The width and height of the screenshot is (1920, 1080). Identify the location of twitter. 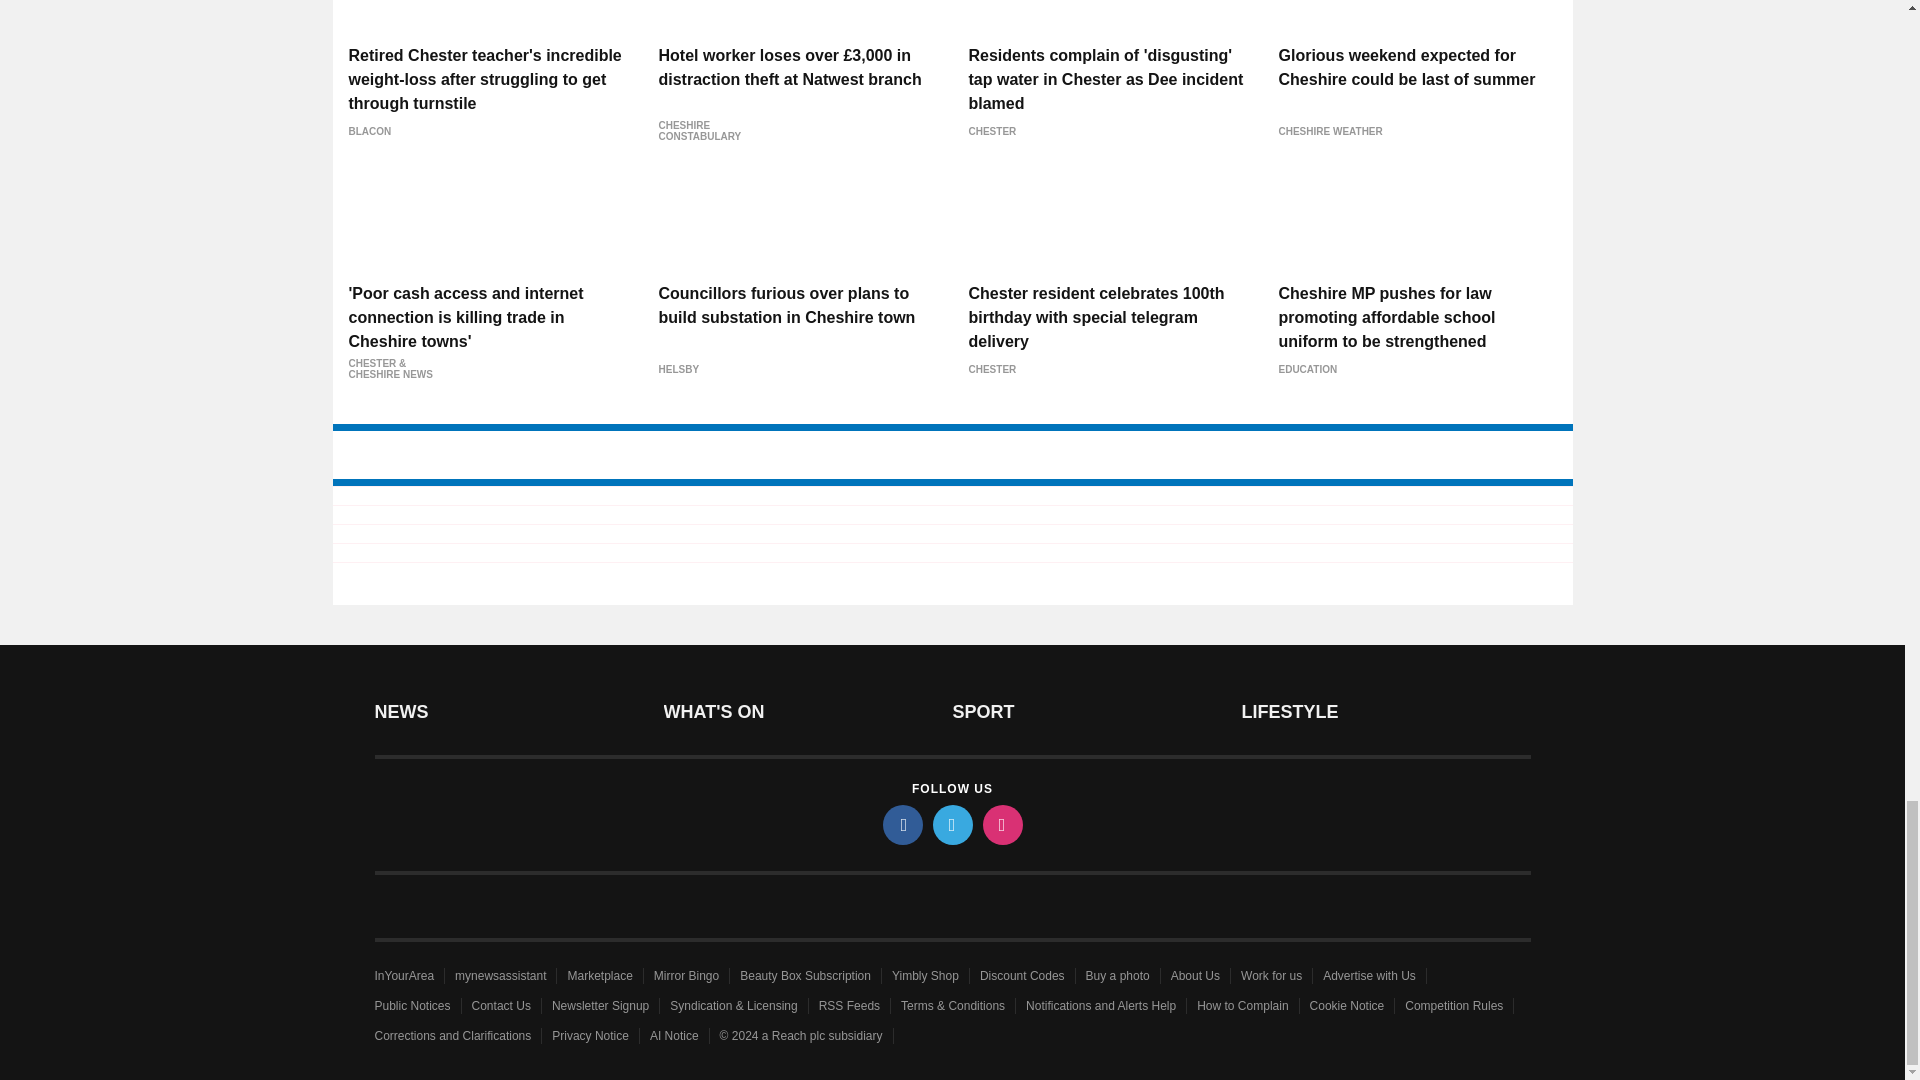
(951, 824).